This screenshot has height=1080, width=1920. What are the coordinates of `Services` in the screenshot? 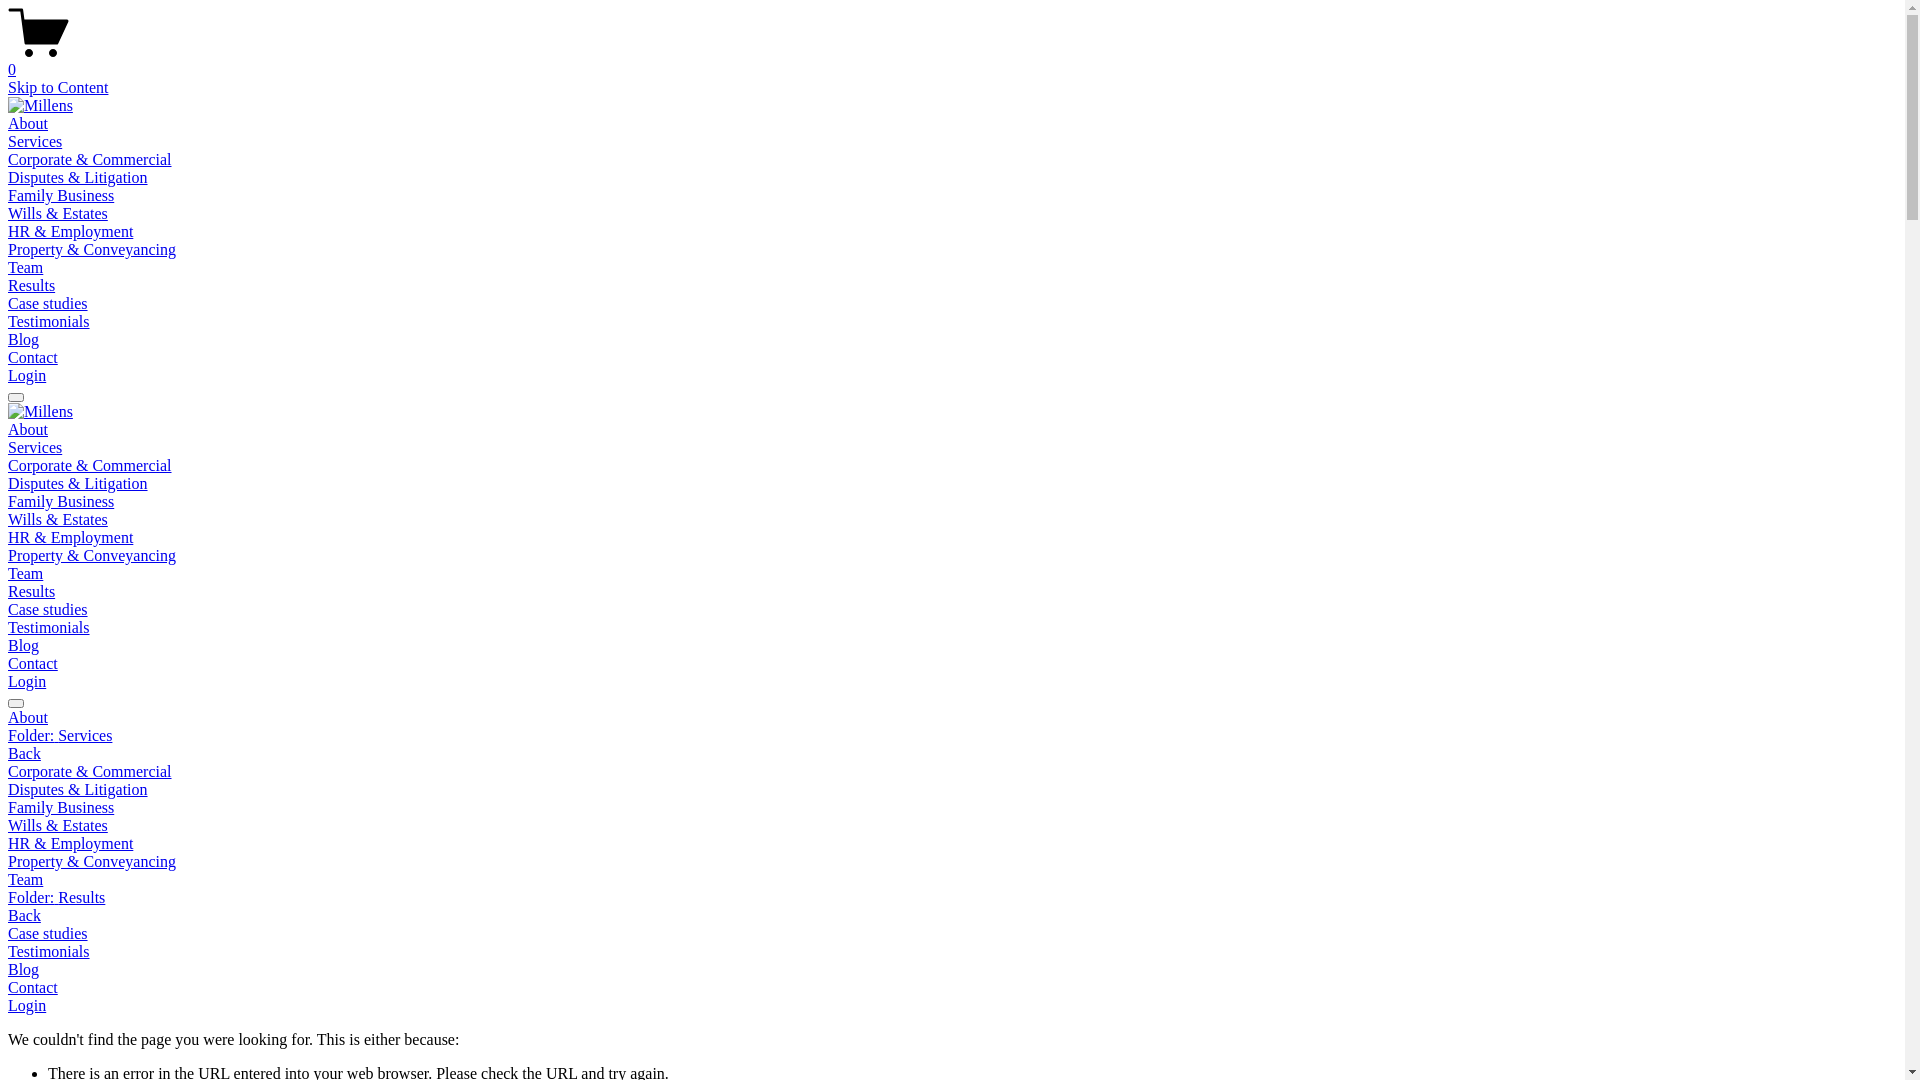 It's located at (35, 448).